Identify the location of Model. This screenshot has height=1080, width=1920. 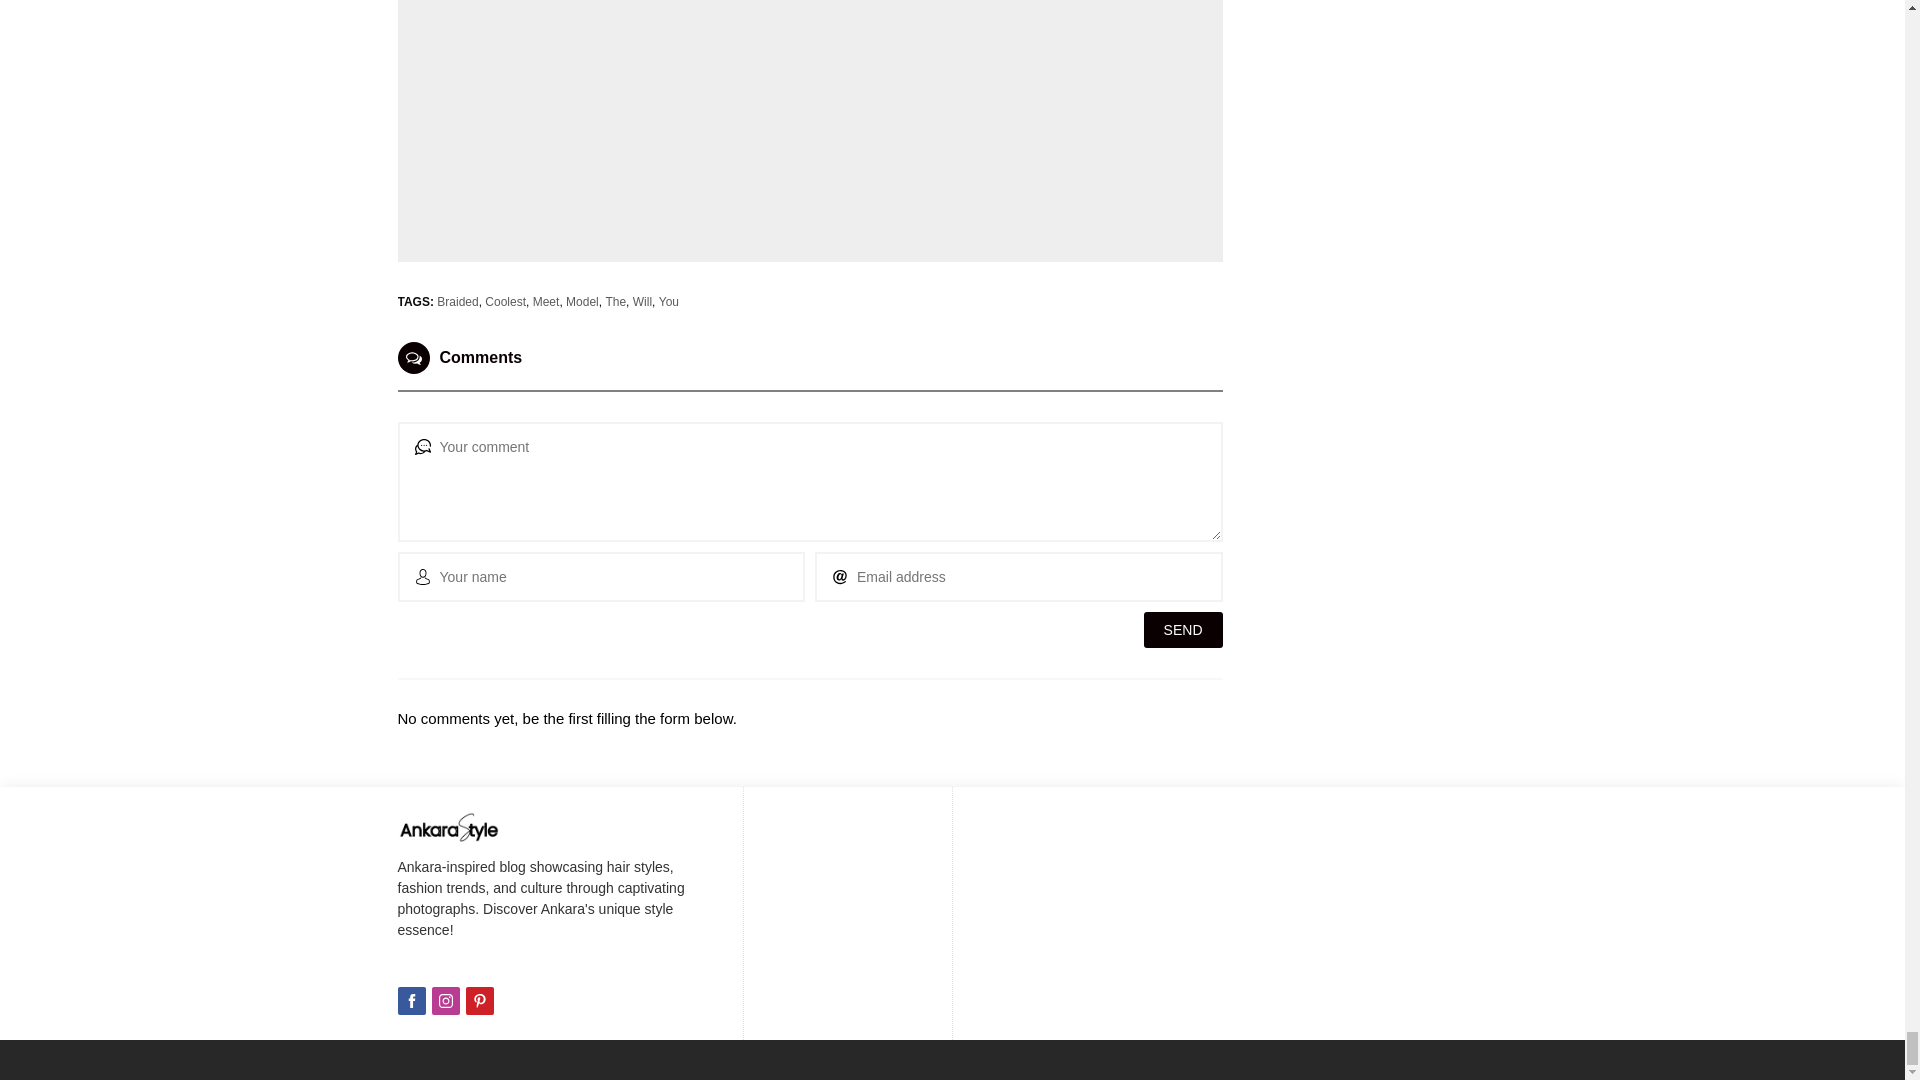
(582, 301).